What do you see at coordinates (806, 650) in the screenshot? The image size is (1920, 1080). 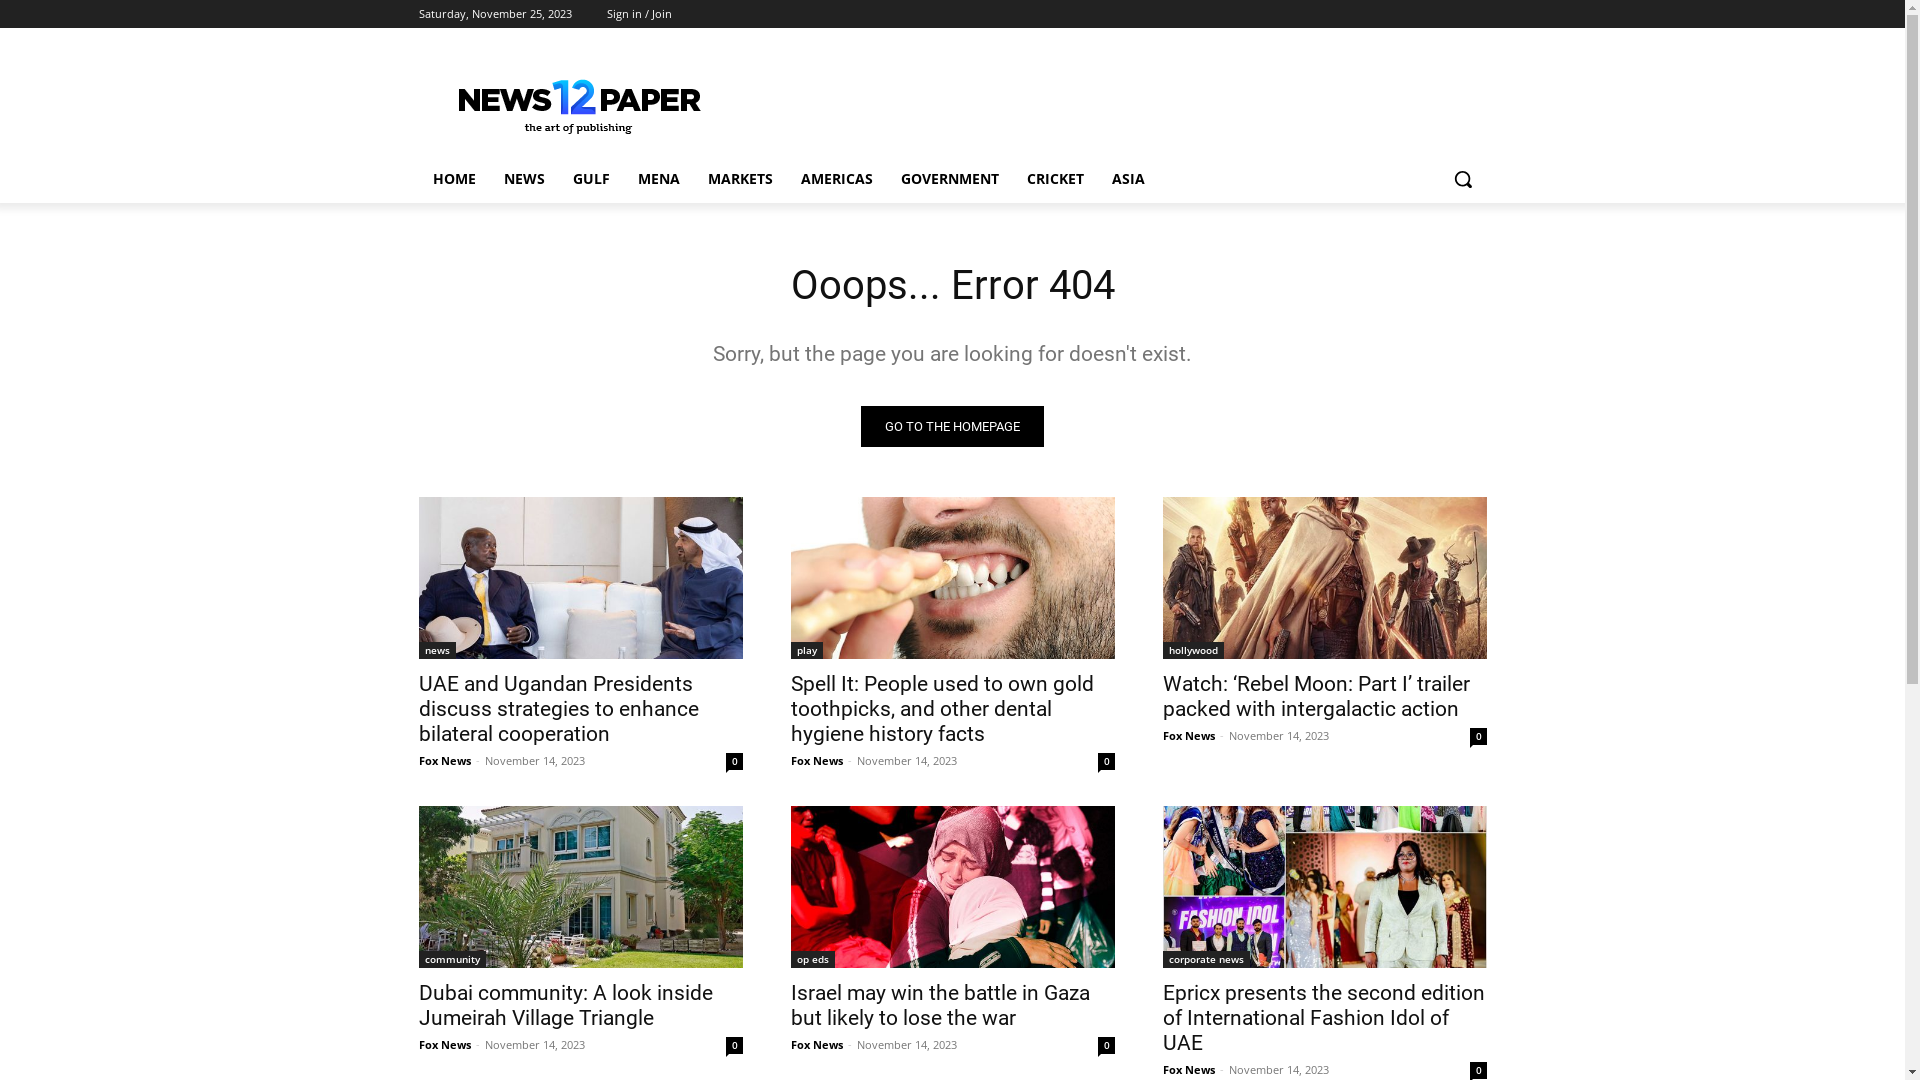 I see `play` at bounding box center [806, 650].